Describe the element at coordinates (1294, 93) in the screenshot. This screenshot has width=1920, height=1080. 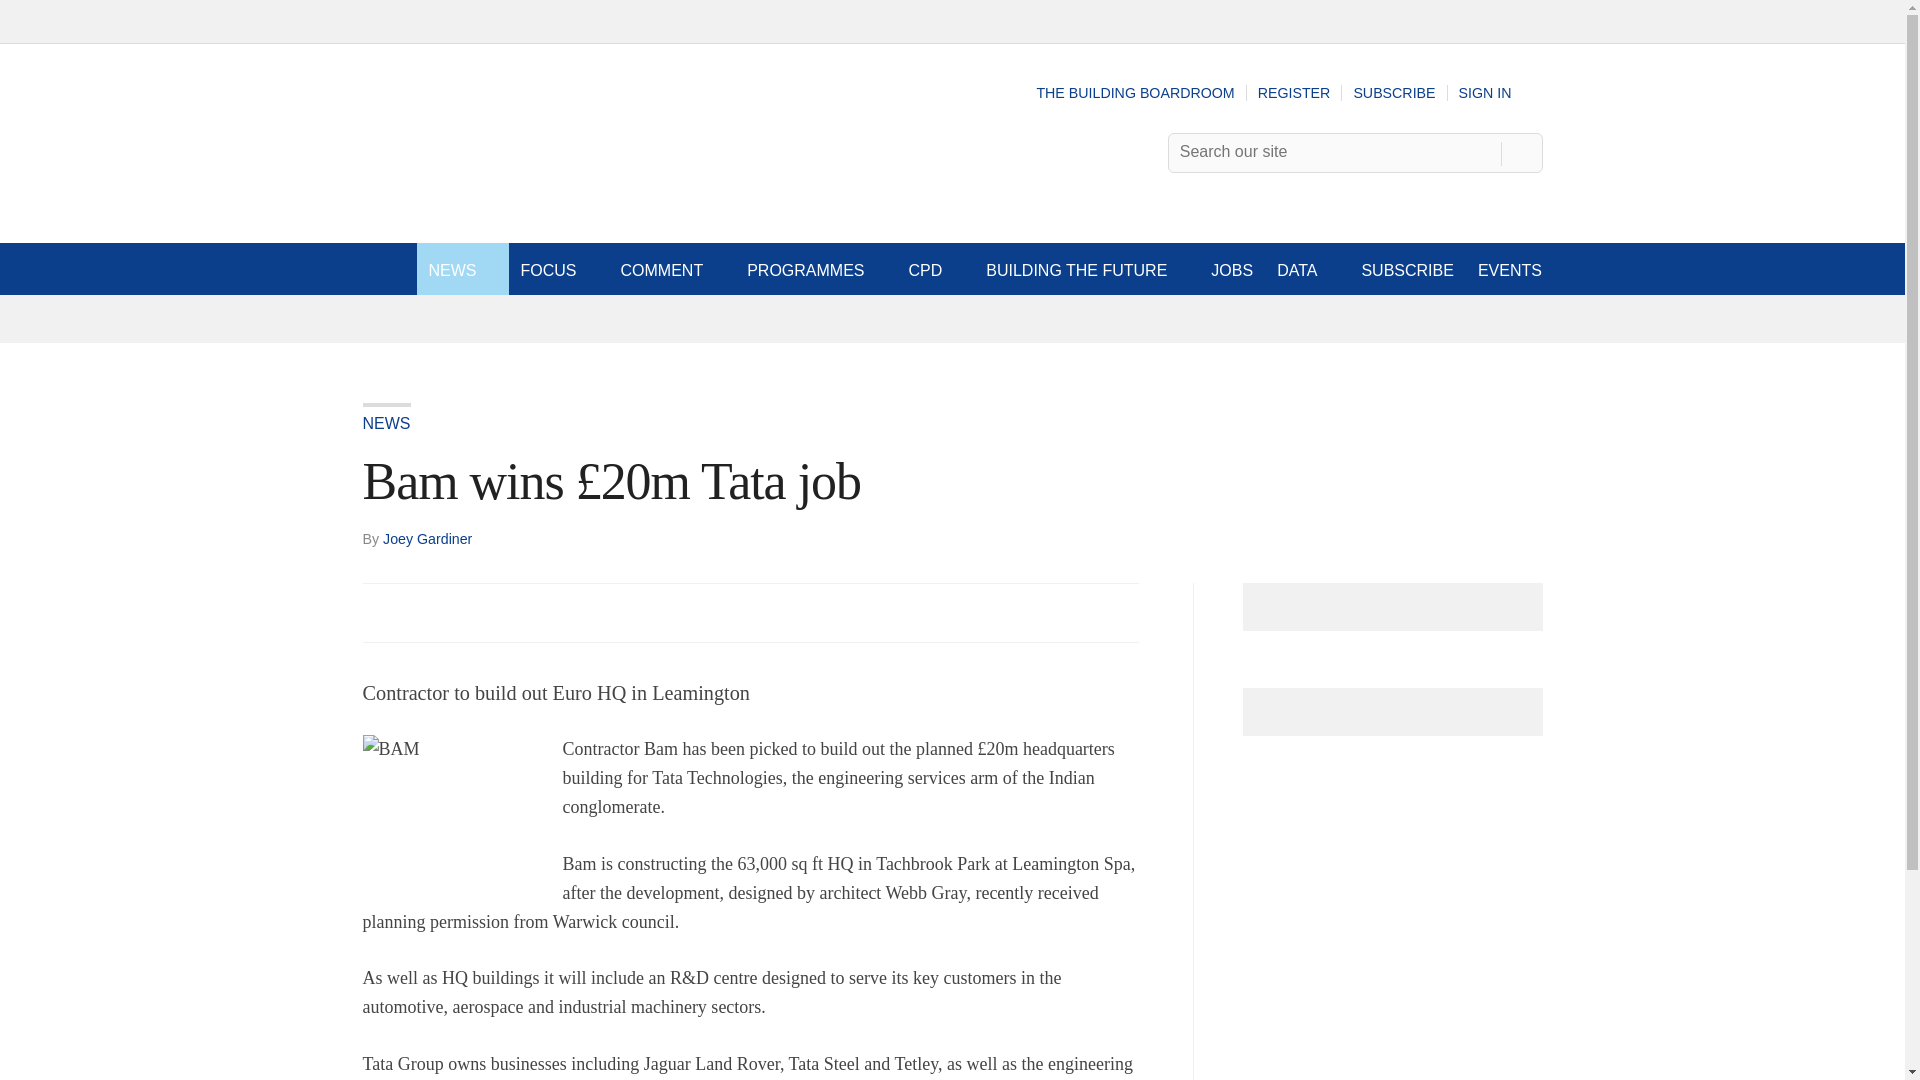
I see `REGISTER` at that location.